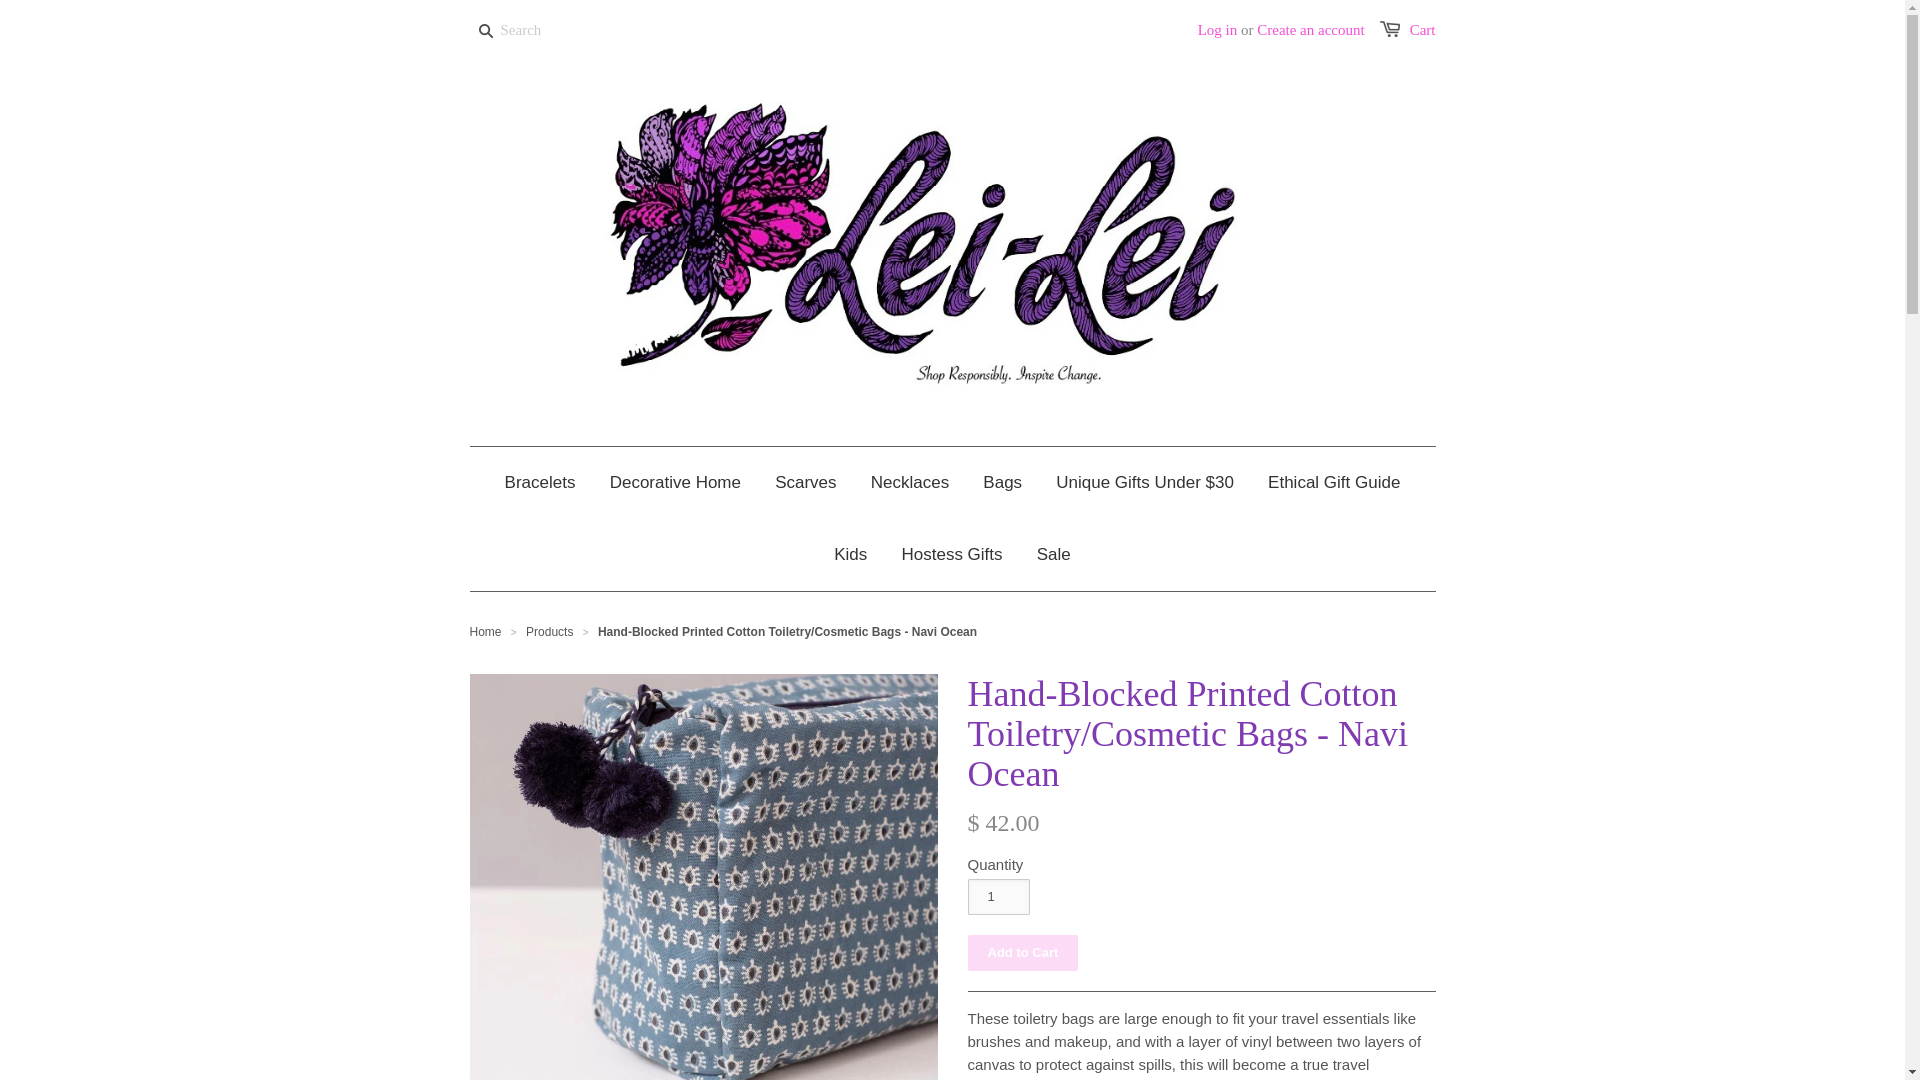  Describe the element at coordinates (1054, 554) in the screenshot. I see `Sale` at that location.